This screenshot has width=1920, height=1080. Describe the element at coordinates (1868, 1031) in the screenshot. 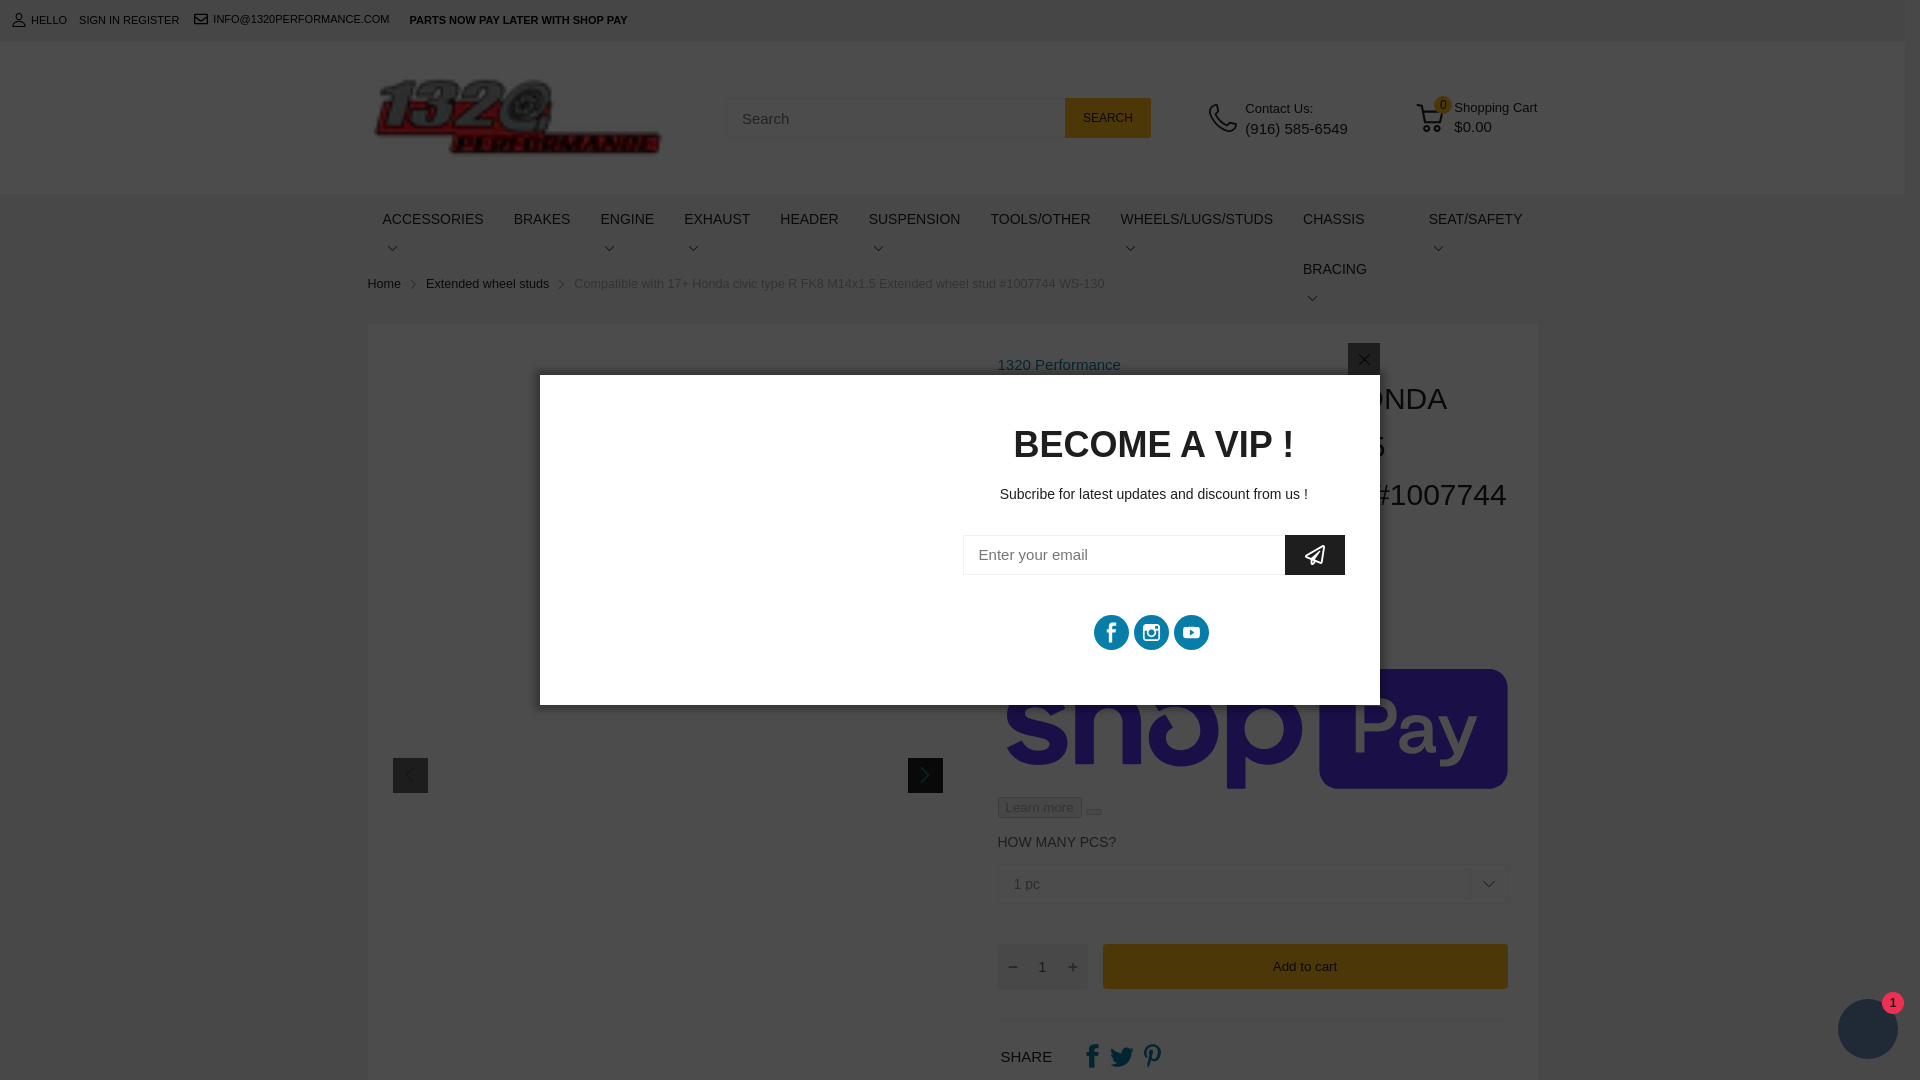

I see `Shopify online store chat` at that location.